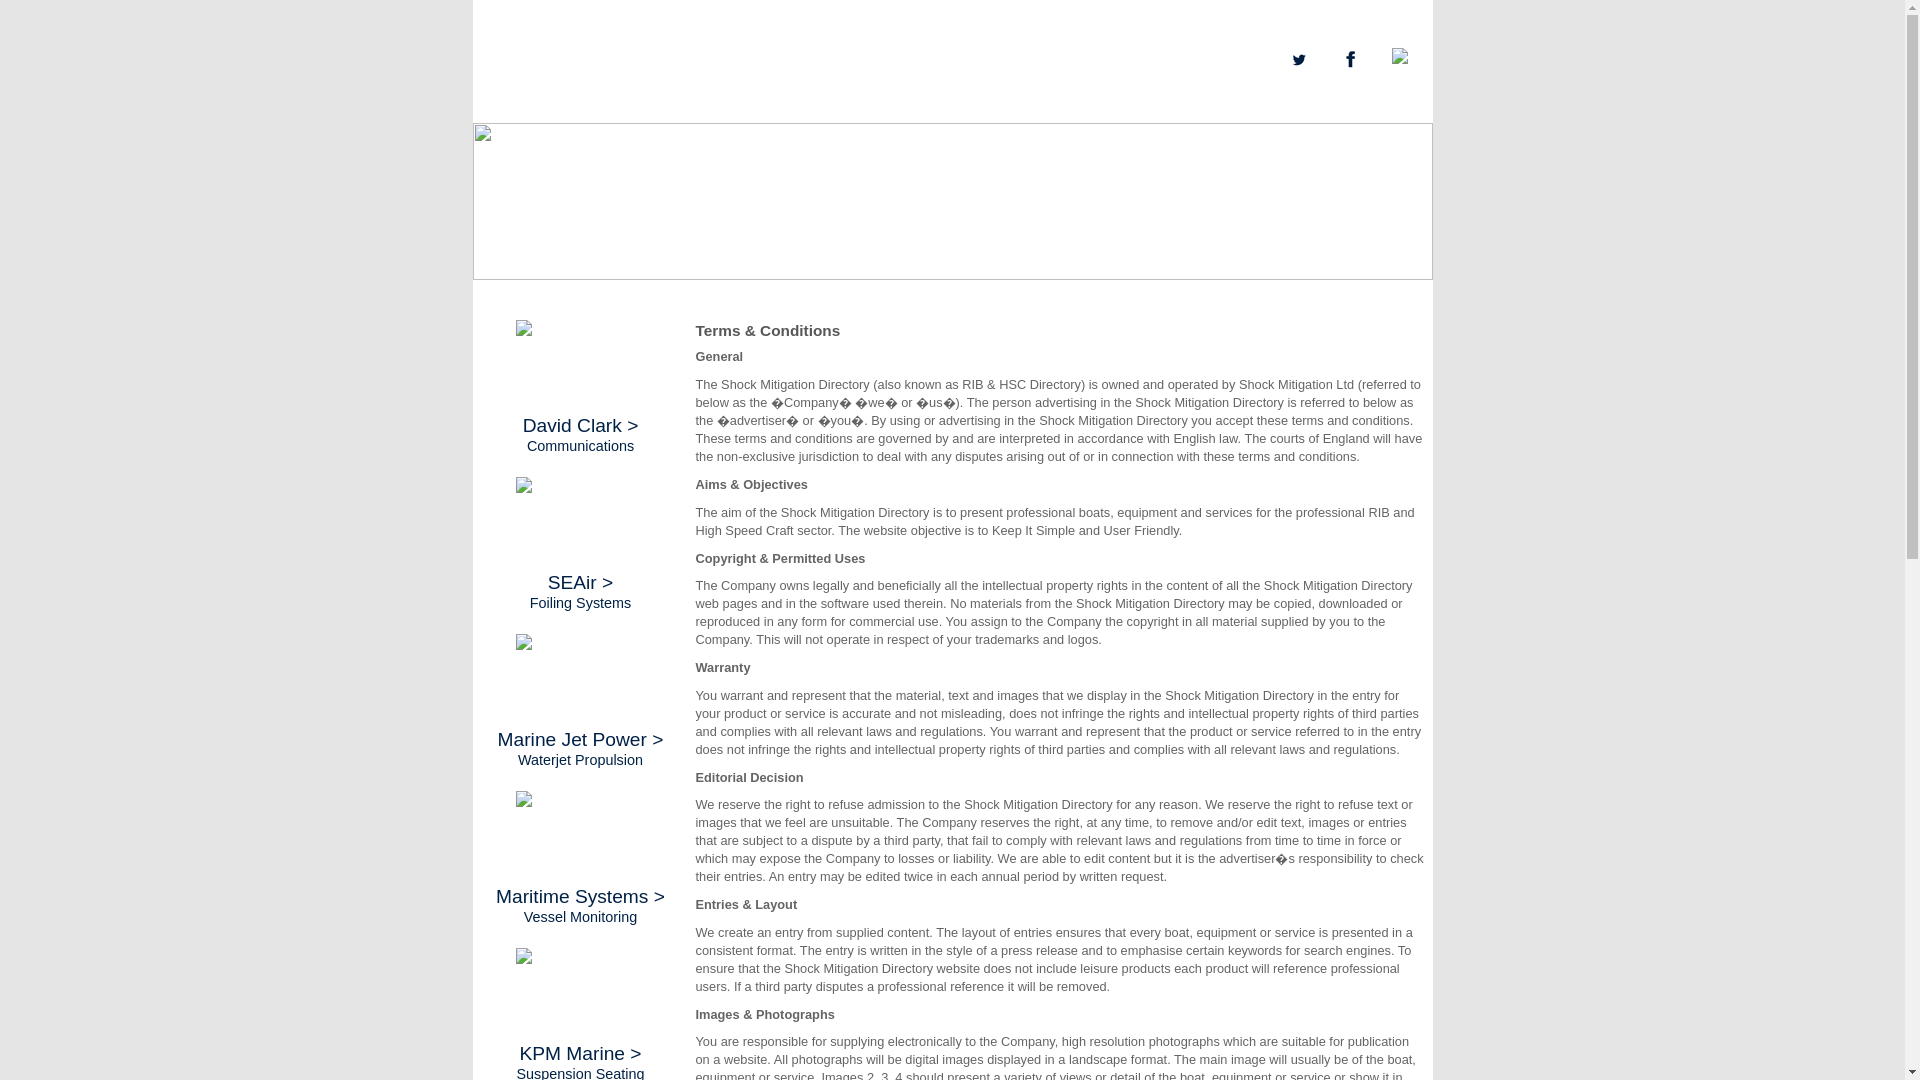 This screenshot has height=1080, width=1920. Describe the element at coordinates (578, 108) in the screenshot. I see `Event Partners` at that location.